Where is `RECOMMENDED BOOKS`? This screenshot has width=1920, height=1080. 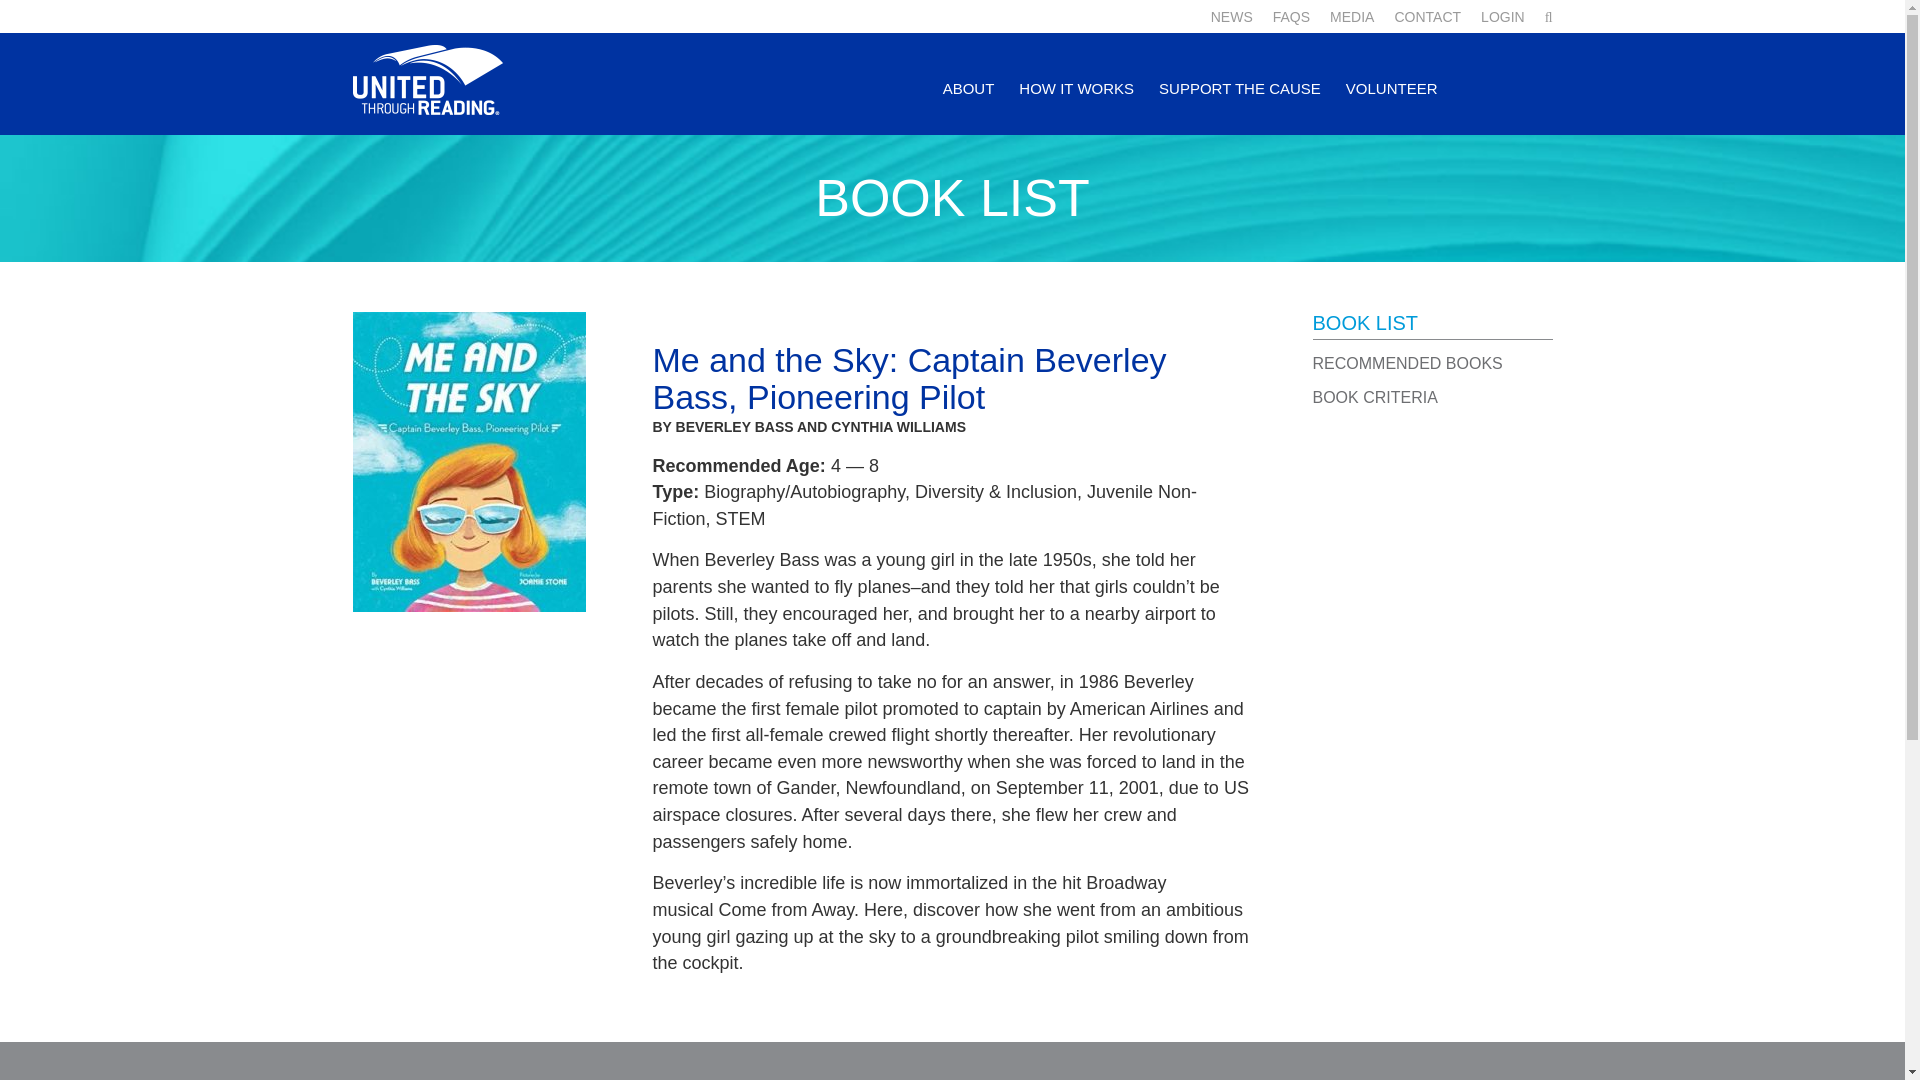 RECOMMENDED BOOKS is located at coordinates (1406, 363).